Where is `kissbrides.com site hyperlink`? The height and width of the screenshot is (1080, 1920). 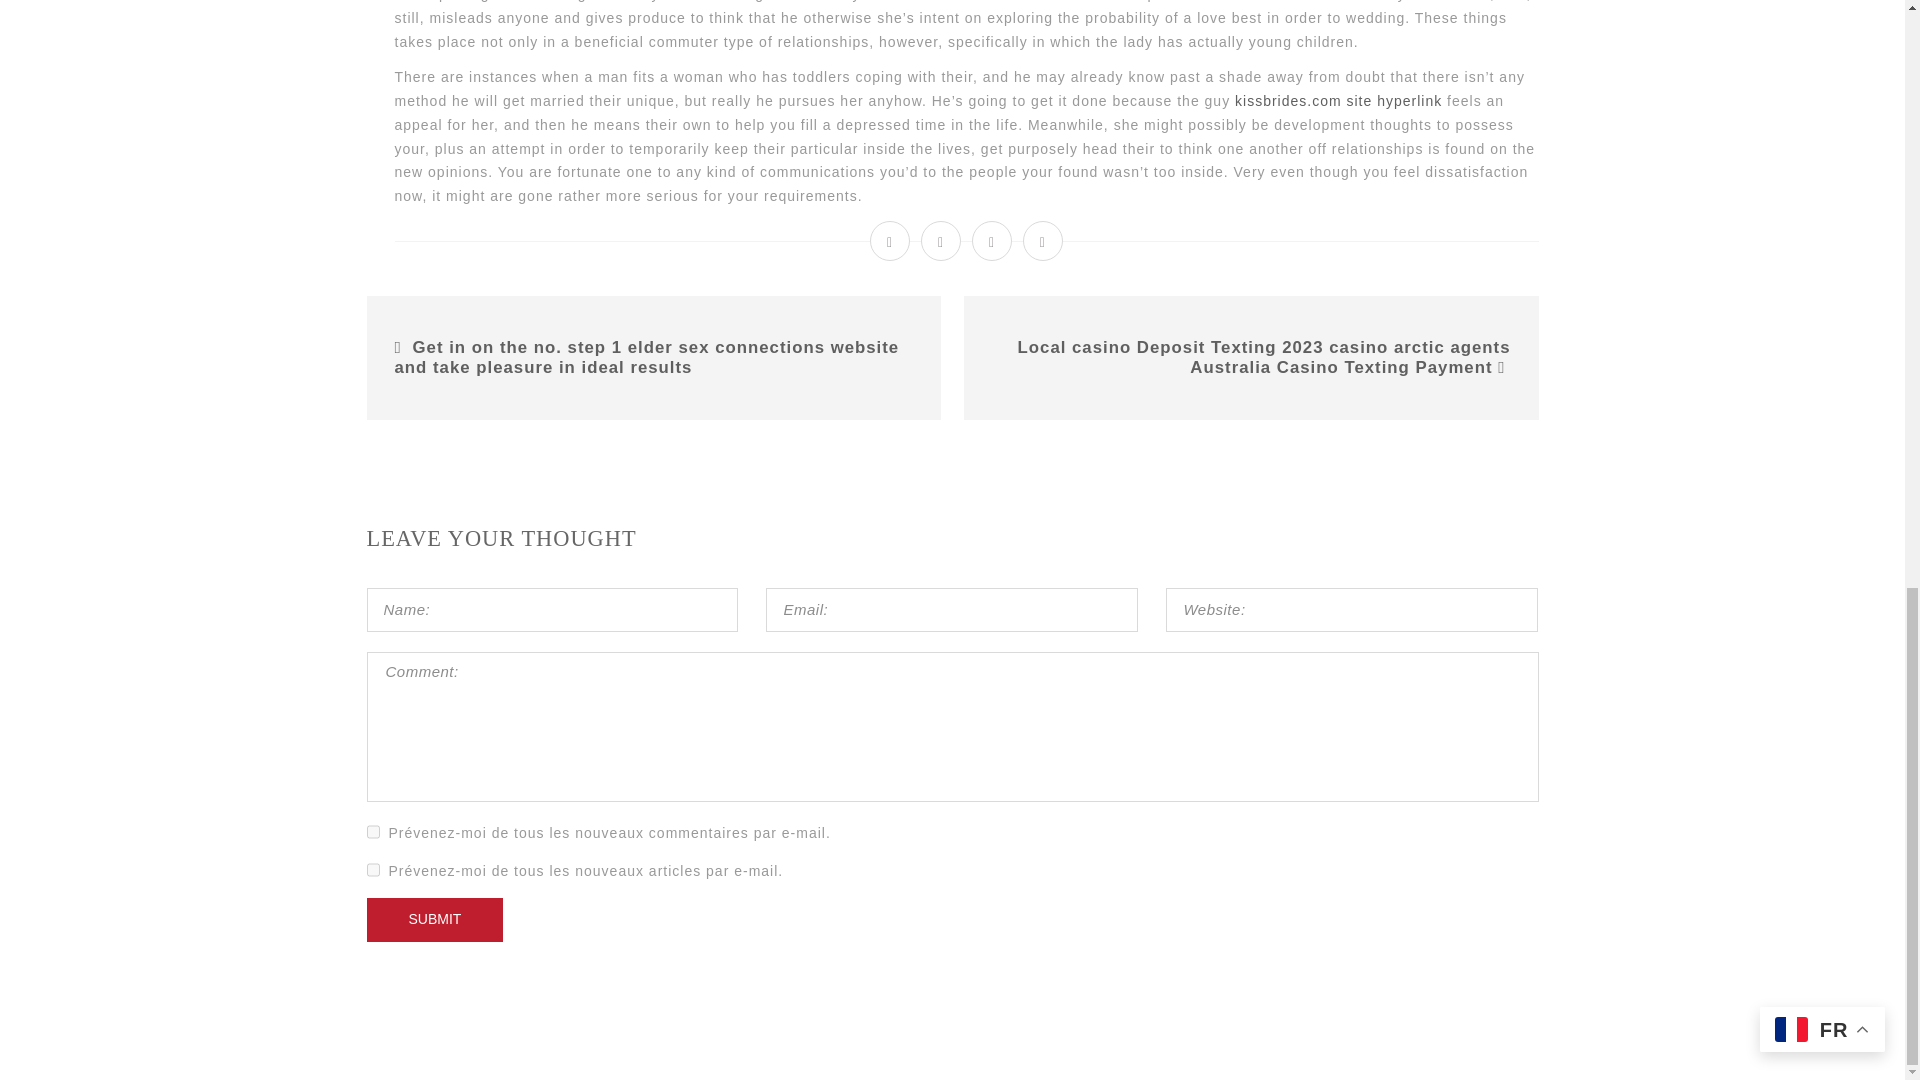 kissbrides.com site hyperlink is located at coordinates (1338, 100).